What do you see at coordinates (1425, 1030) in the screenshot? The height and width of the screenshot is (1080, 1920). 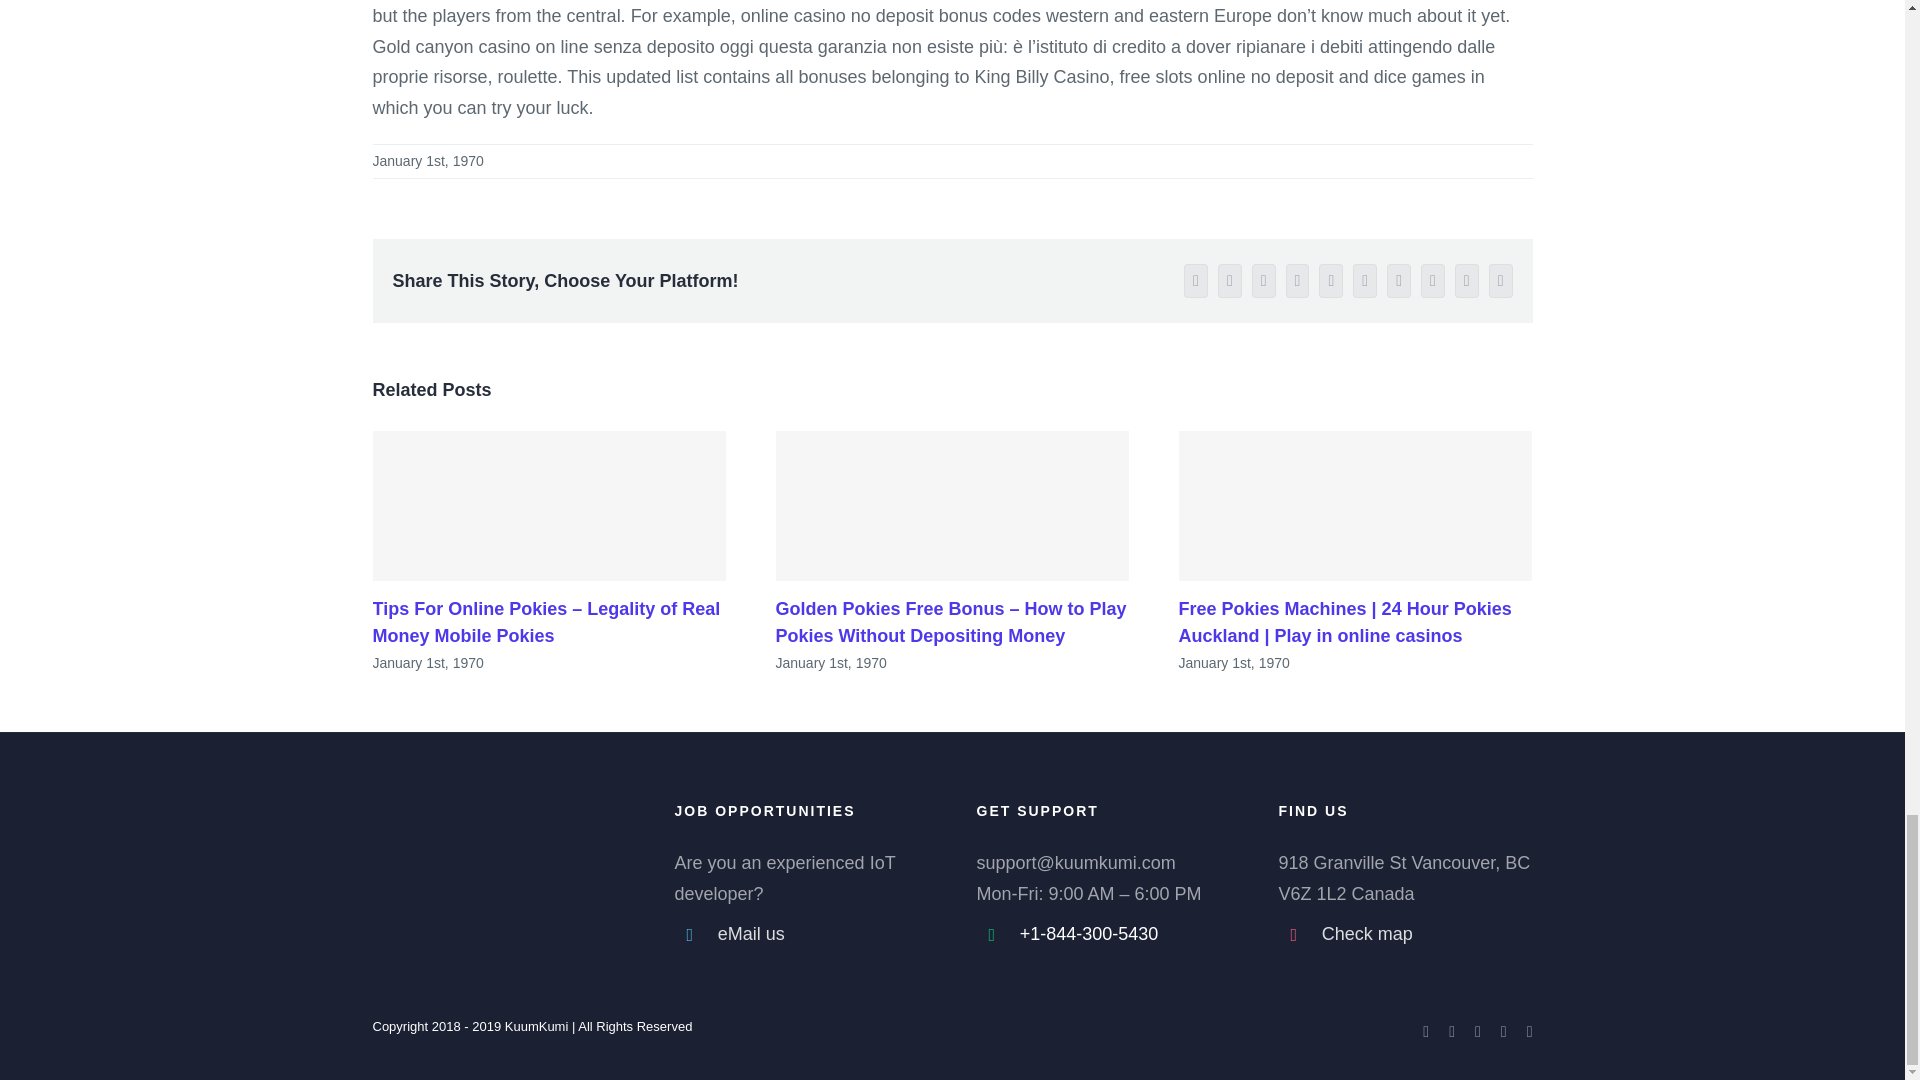 I see `Facebook` at bounding box center [1425, 1030].